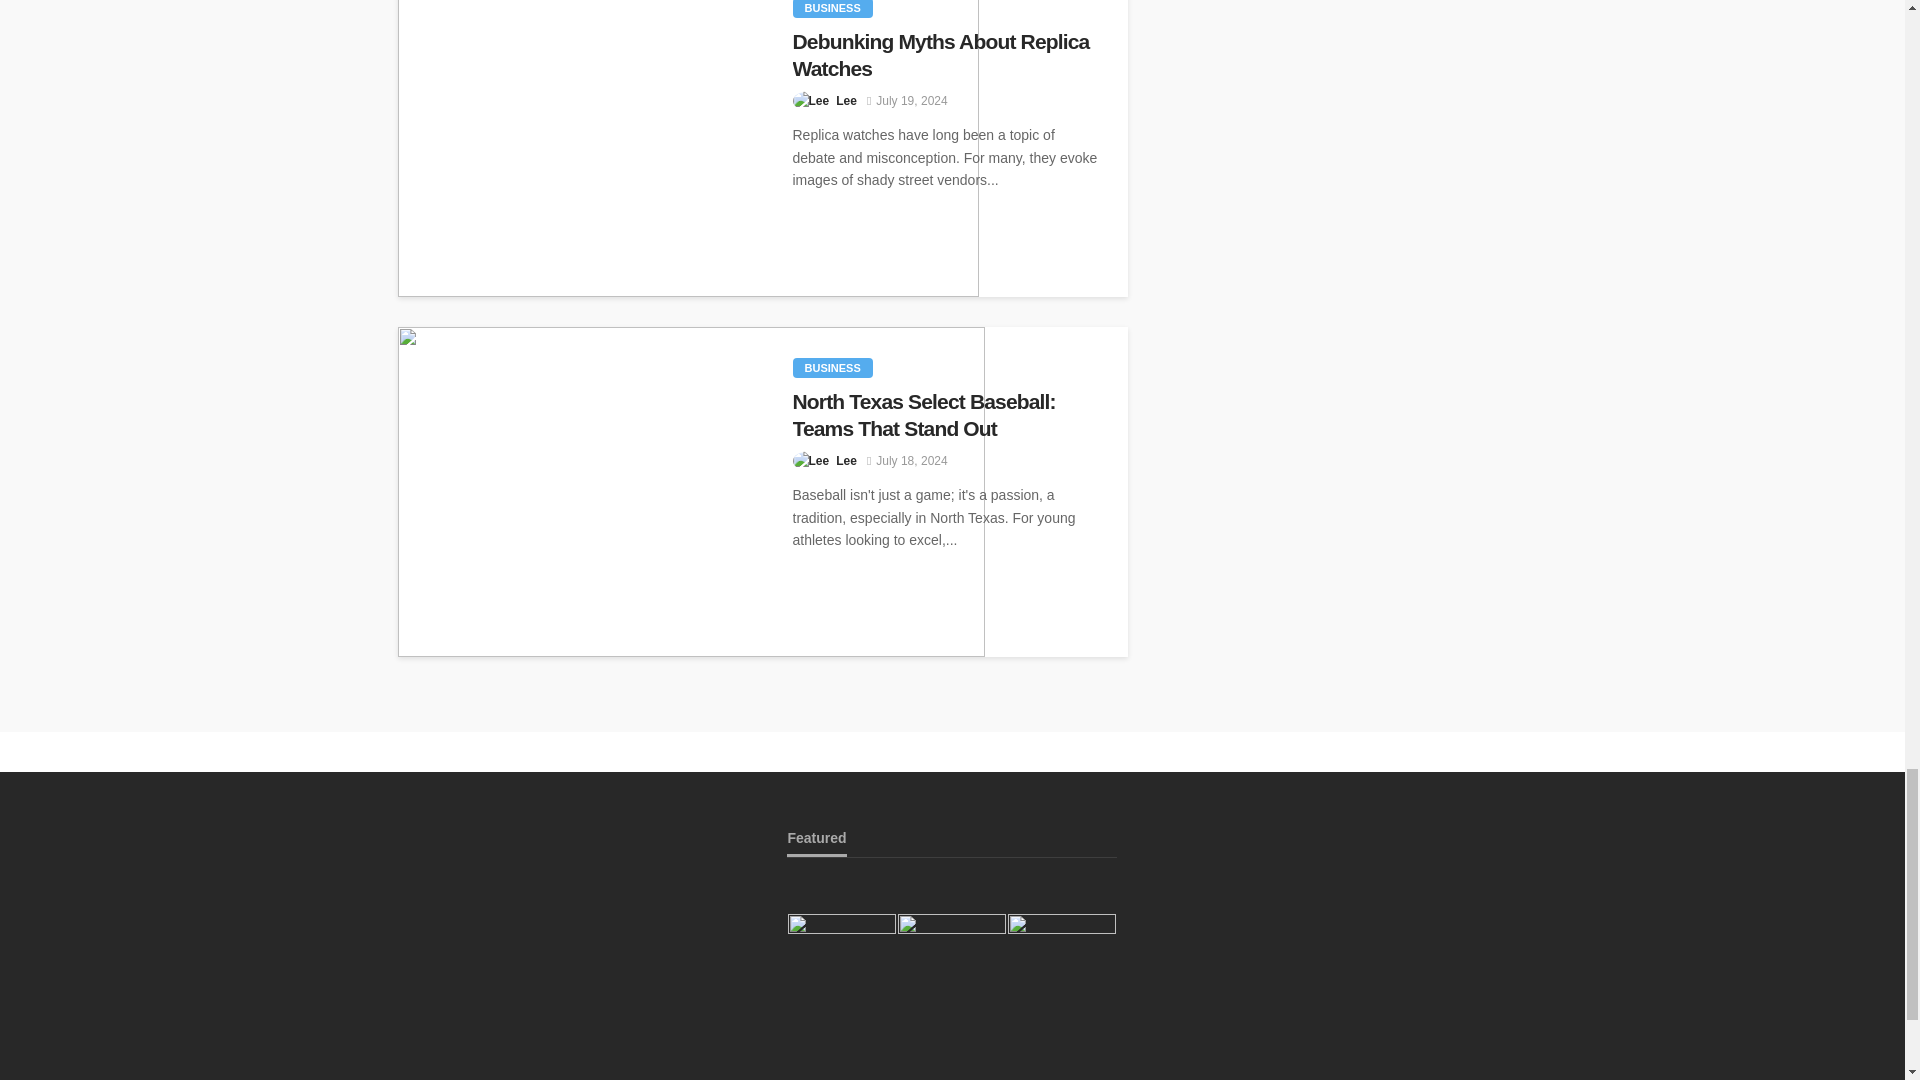  I want to click on Debunking Myths About Replica Watches, so click(688, 148).